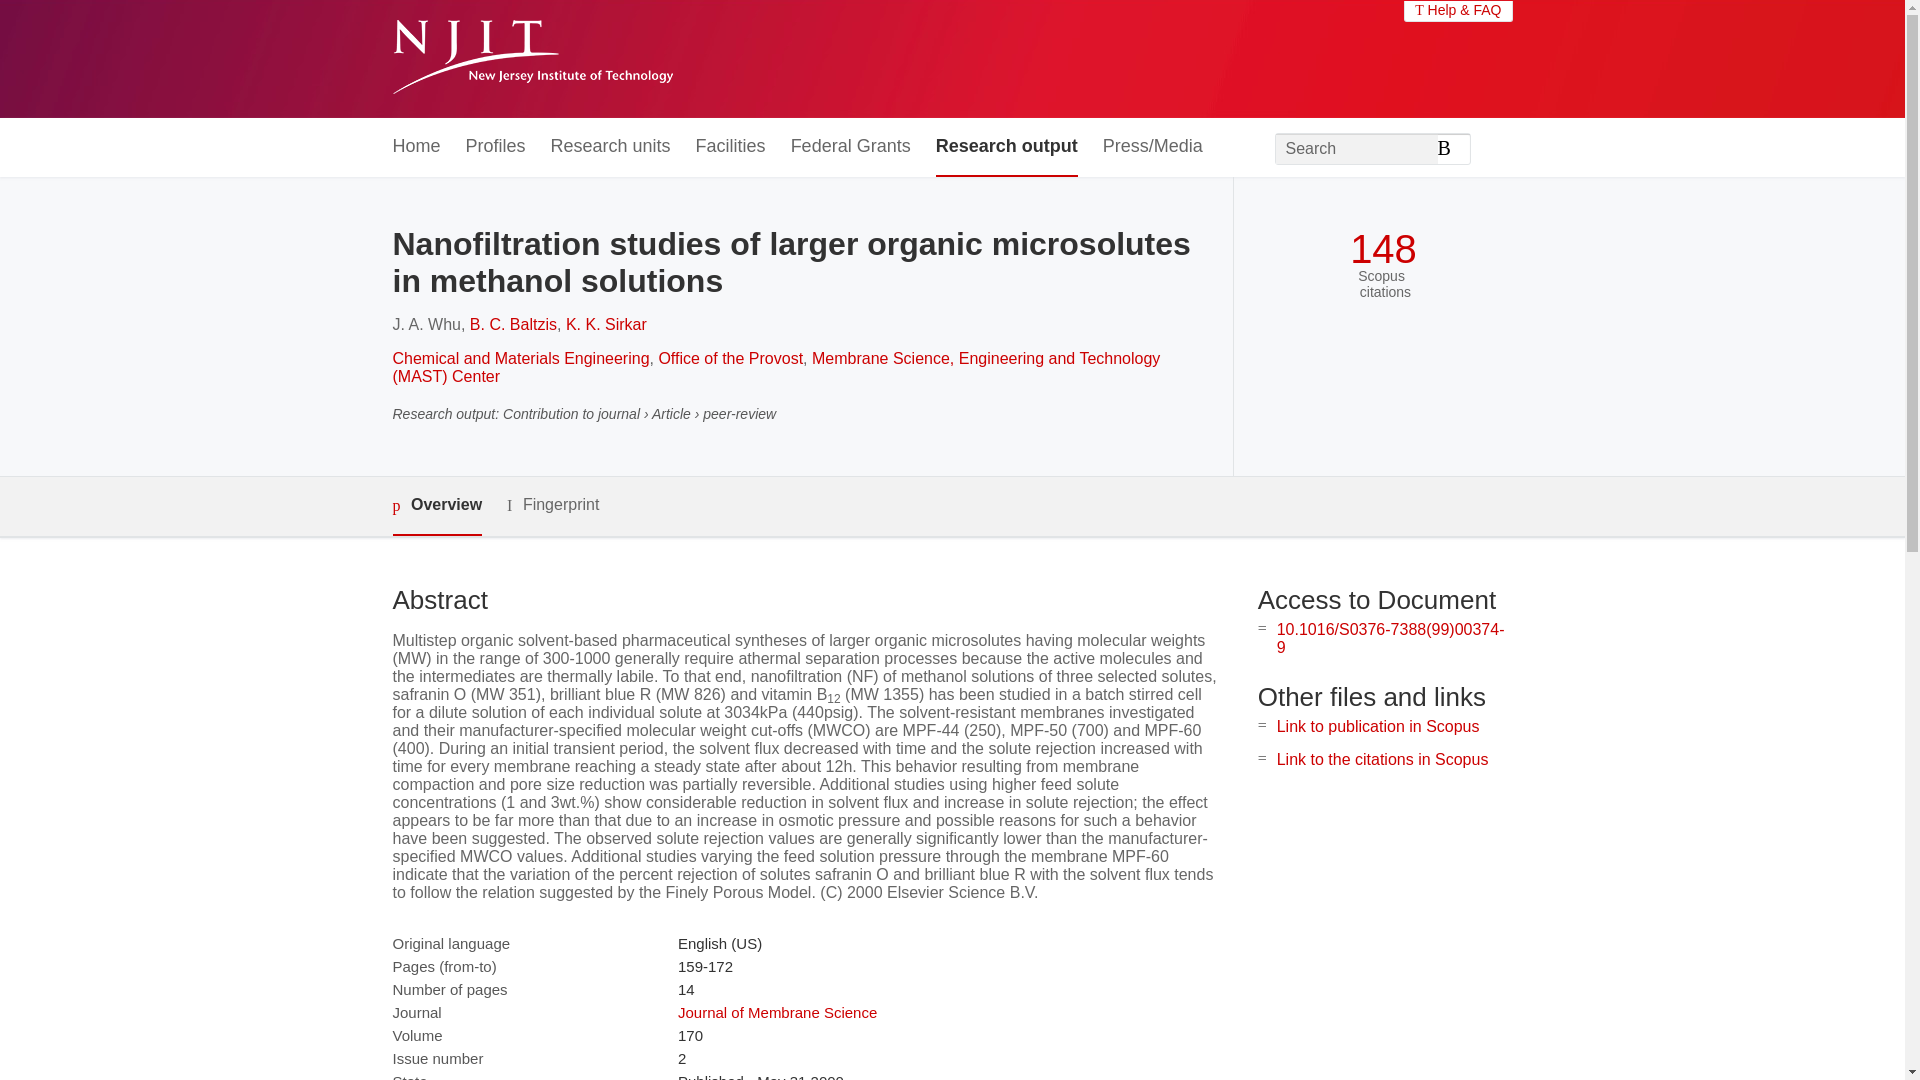  What do you see at coordinates (1378, 726) in the screenshot?
I see `Link to publication in Scopus` at bounding box center [1378, 726].